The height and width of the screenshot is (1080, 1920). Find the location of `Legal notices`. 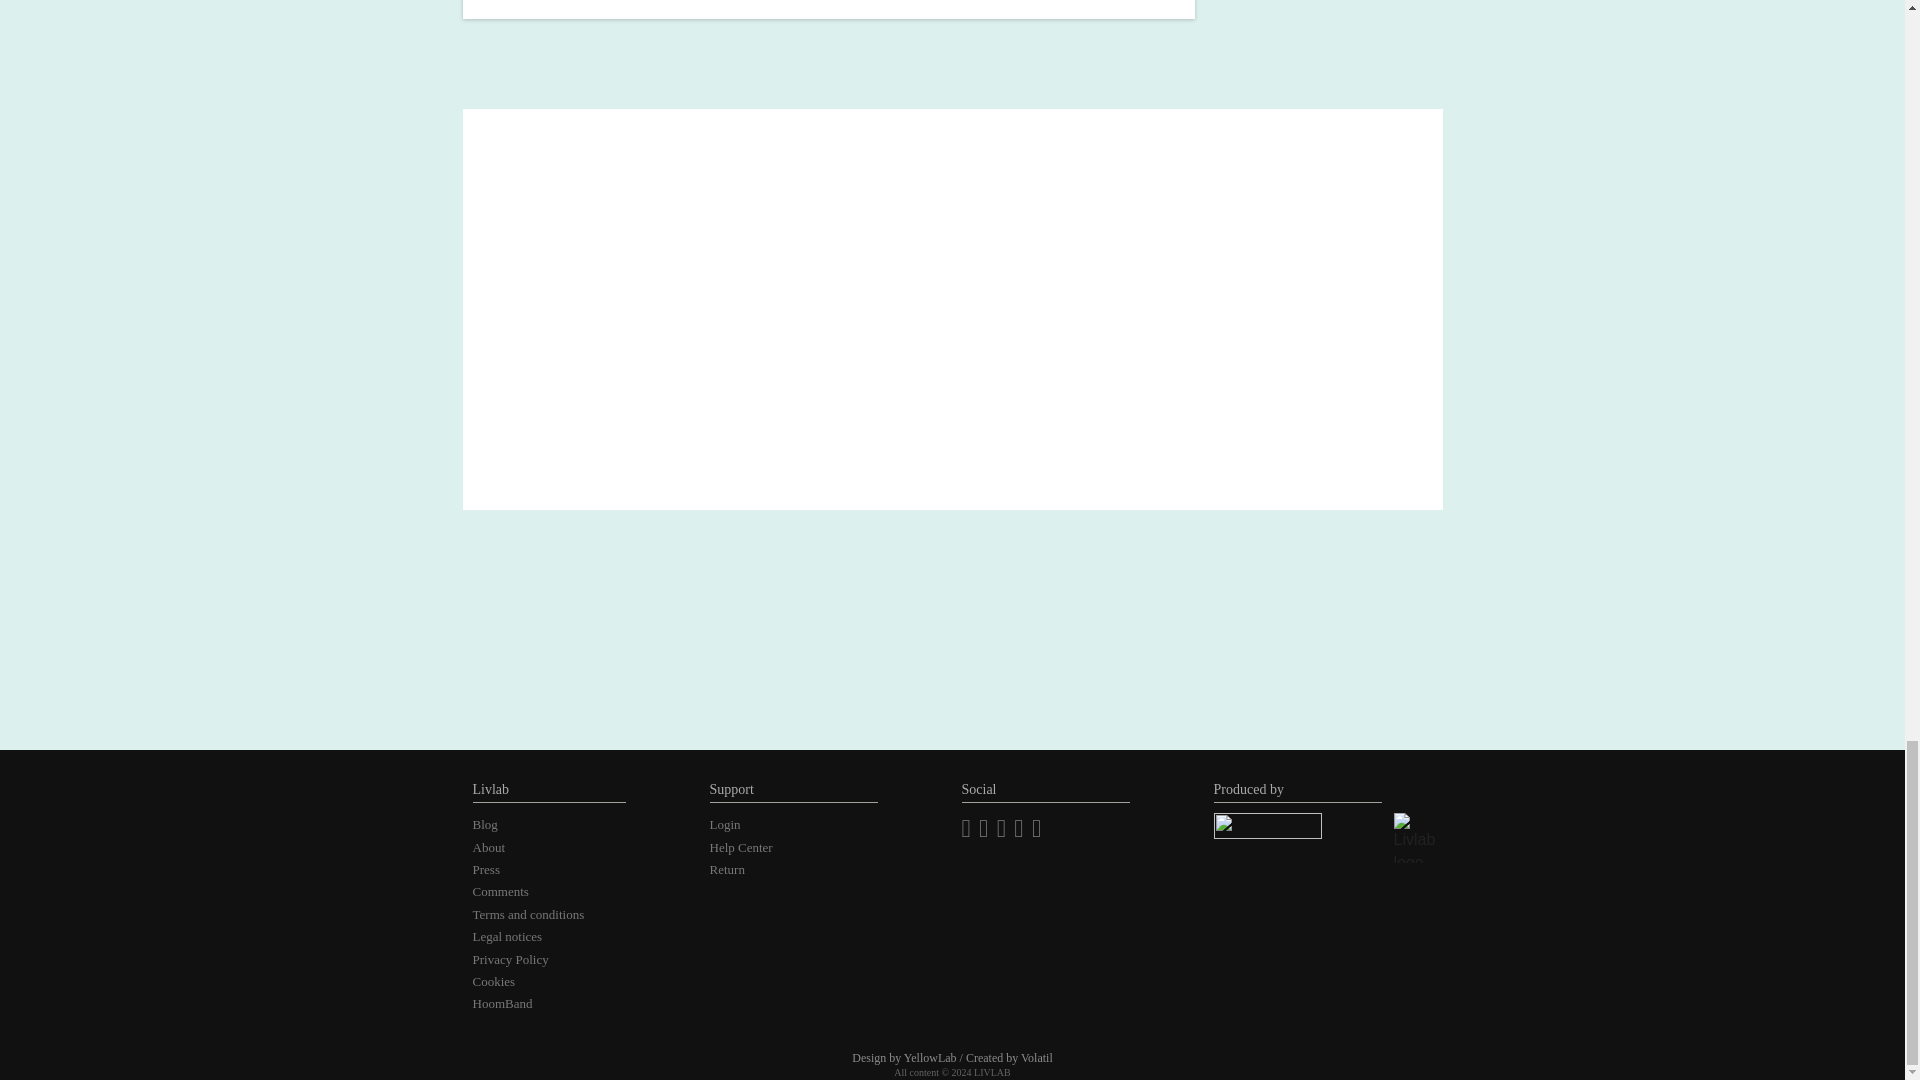

Legal notices is located at coordinates (506, 936).